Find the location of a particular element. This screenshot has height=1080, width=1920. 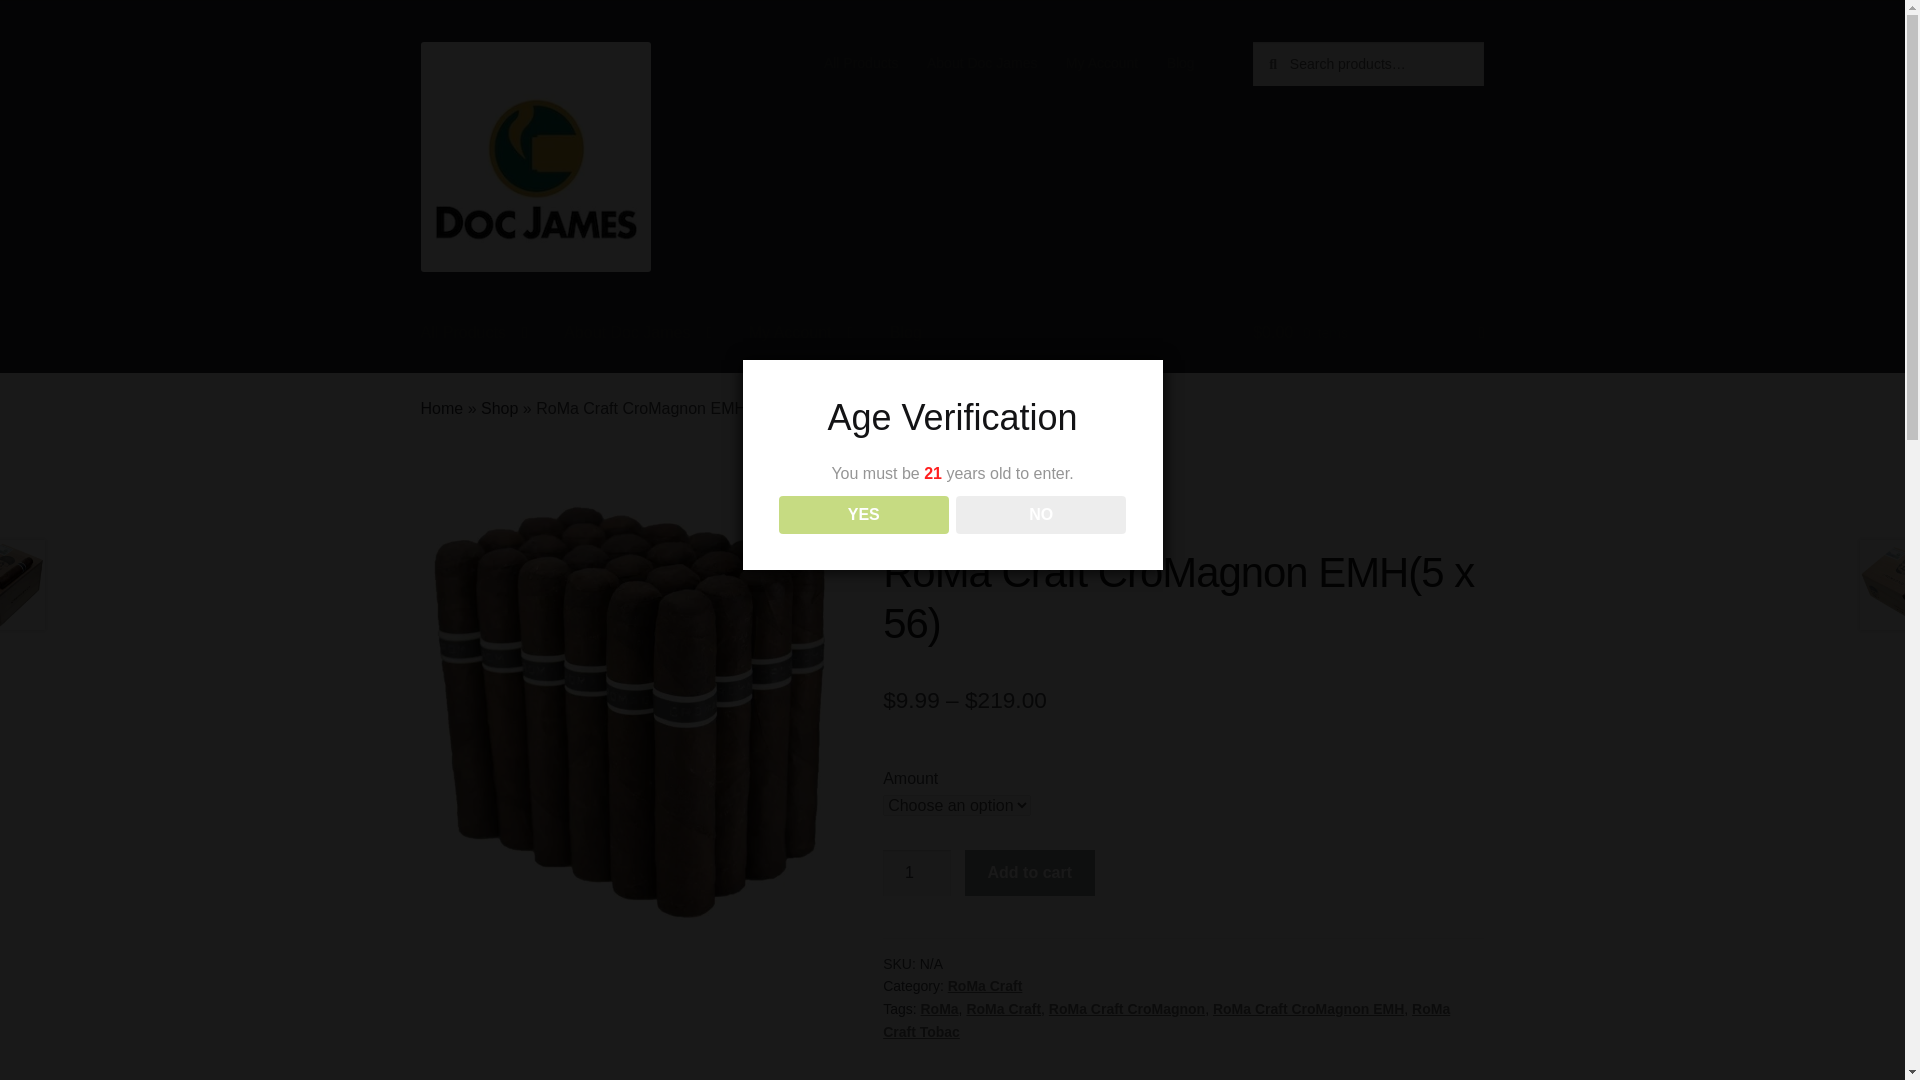

1 is located at coordinates (916, 872).